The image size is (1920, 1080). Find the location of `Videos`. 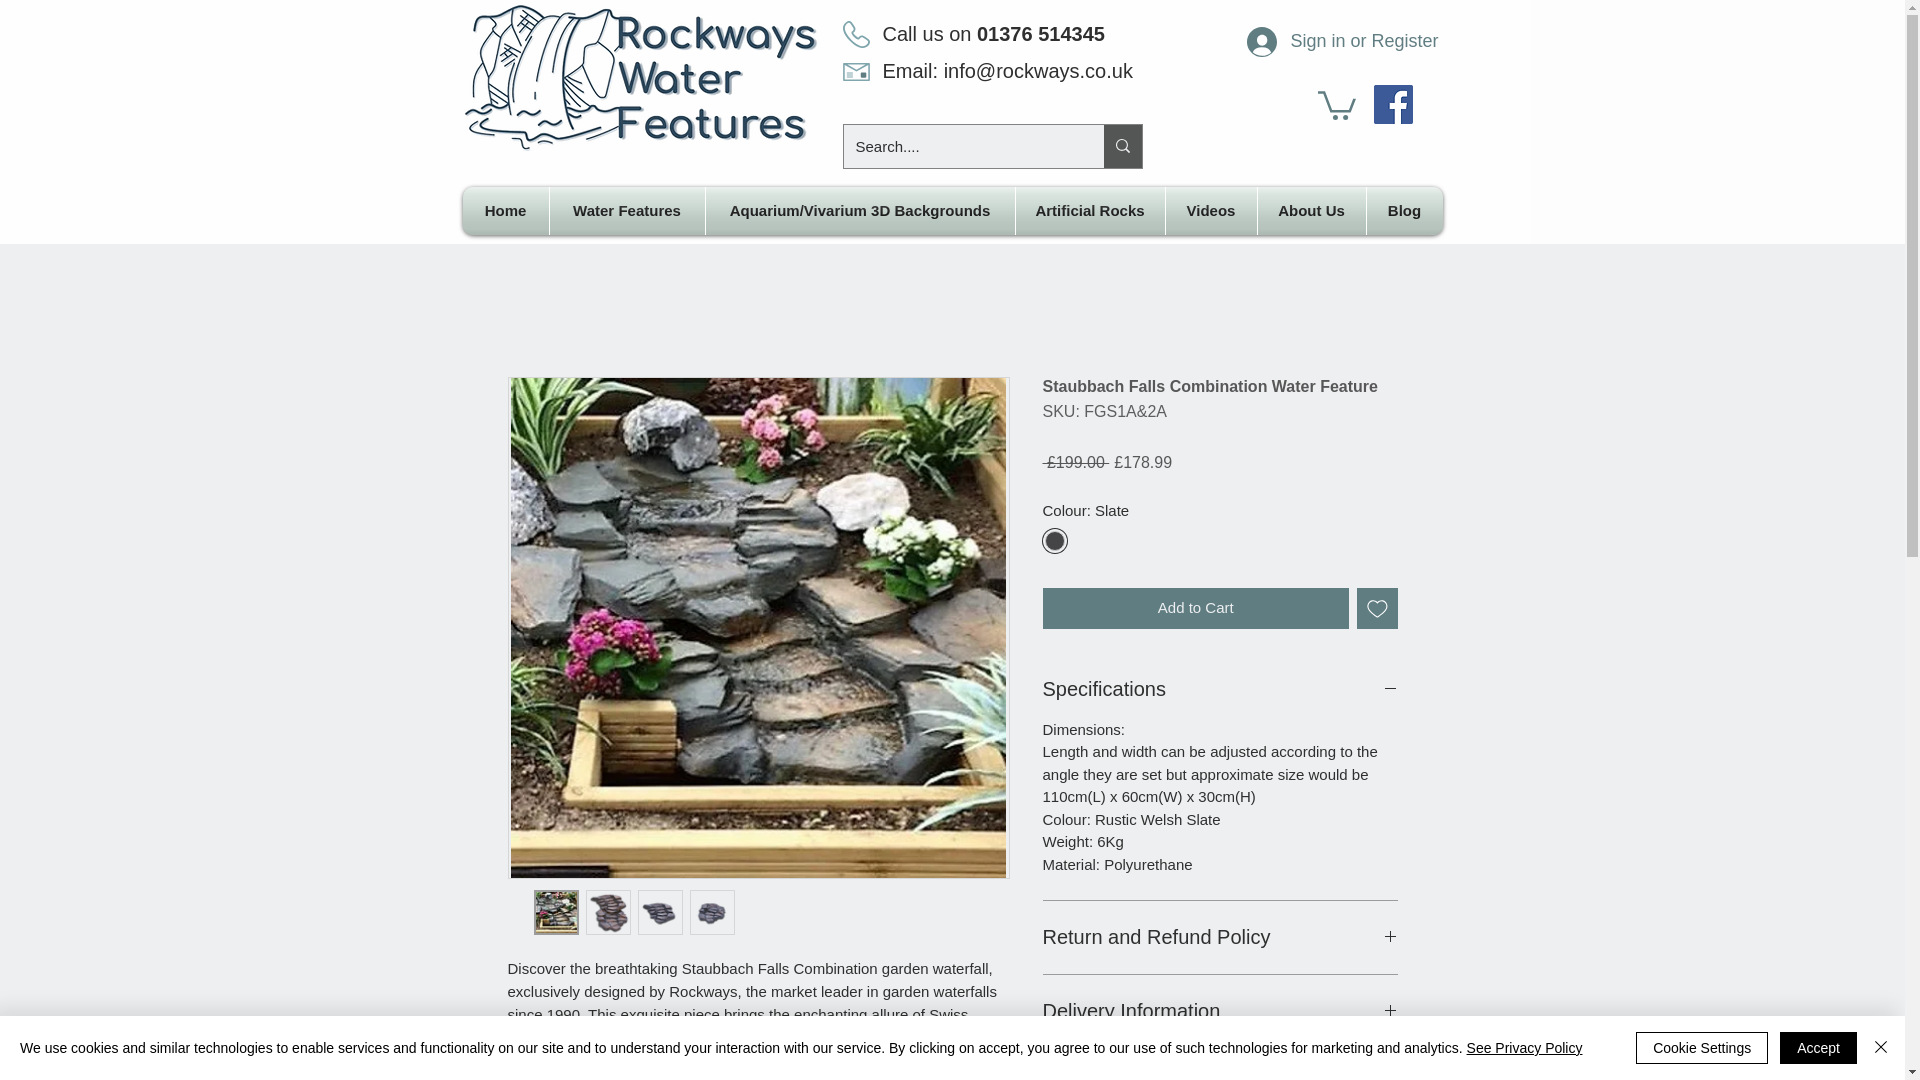

Videos is located at coordinates (1211, 210).